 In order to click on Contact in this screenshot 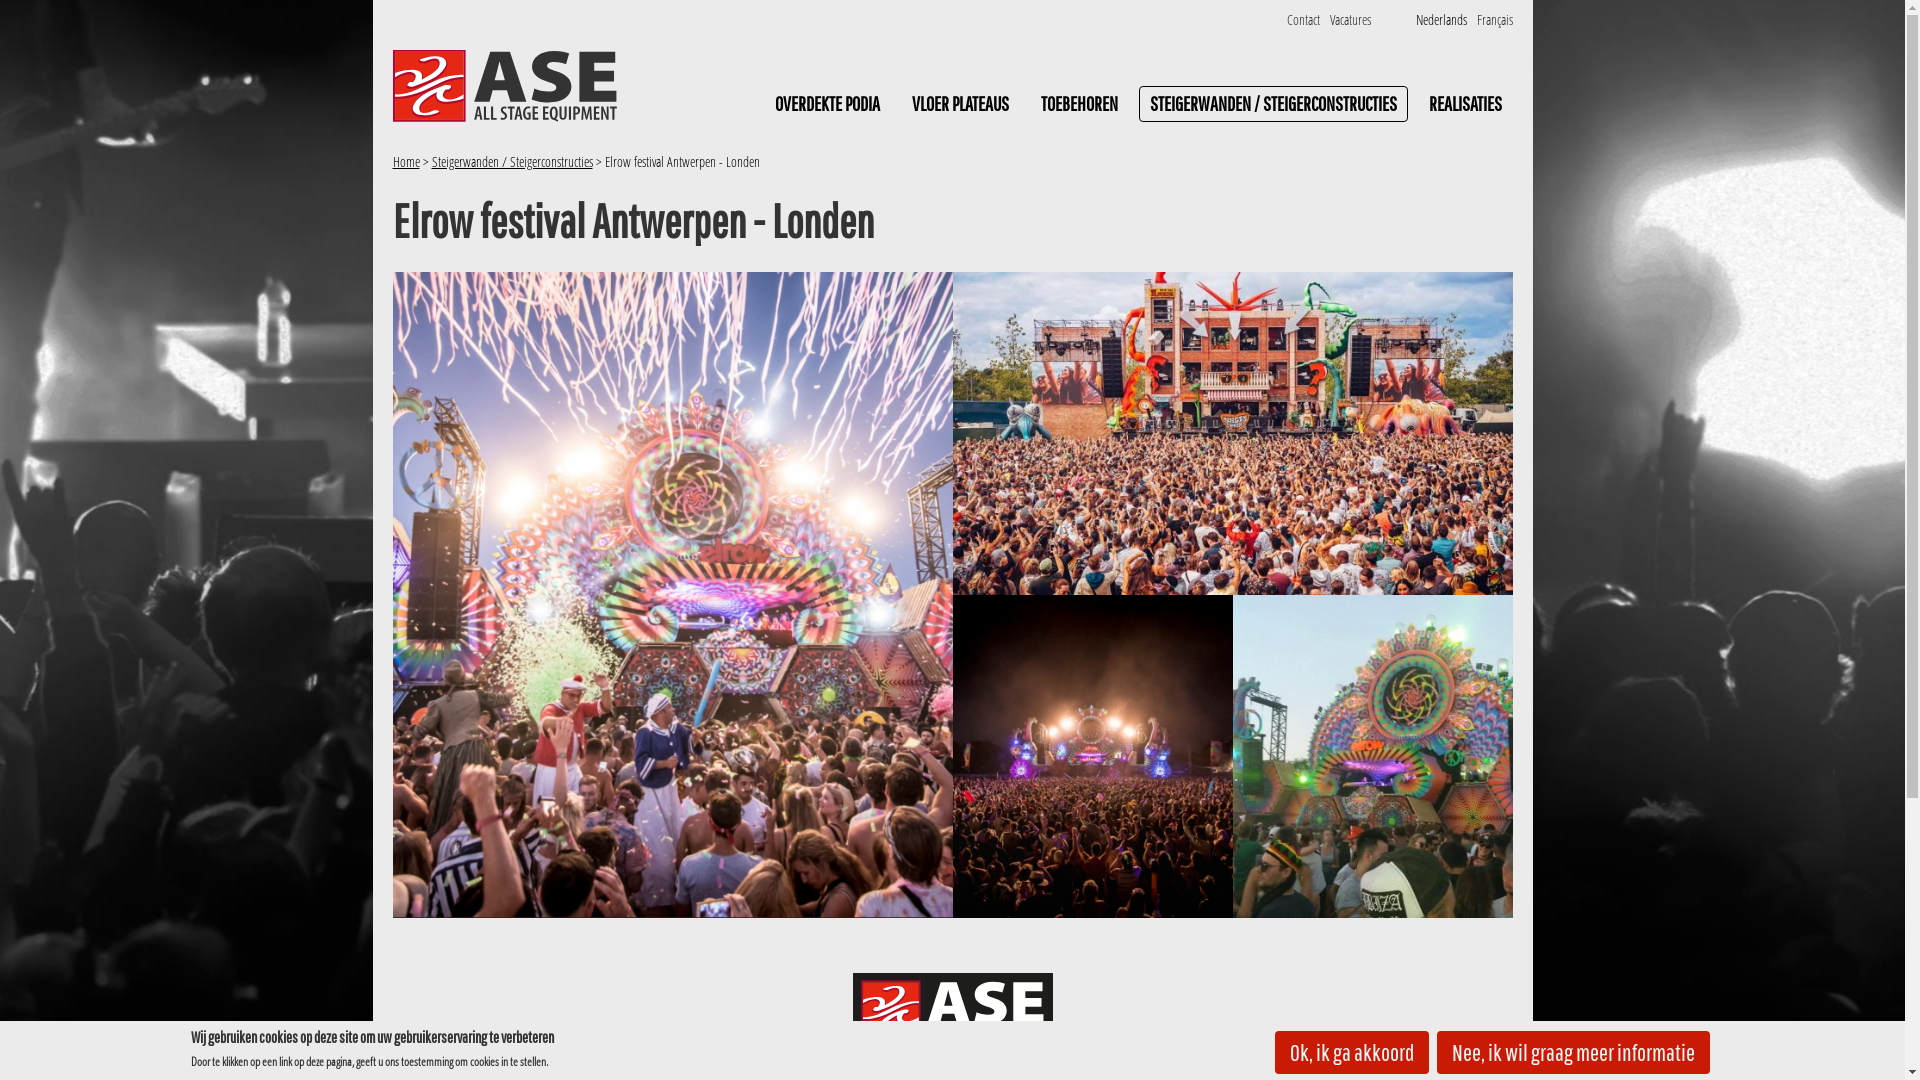, I will do `click(1302, 20)`.